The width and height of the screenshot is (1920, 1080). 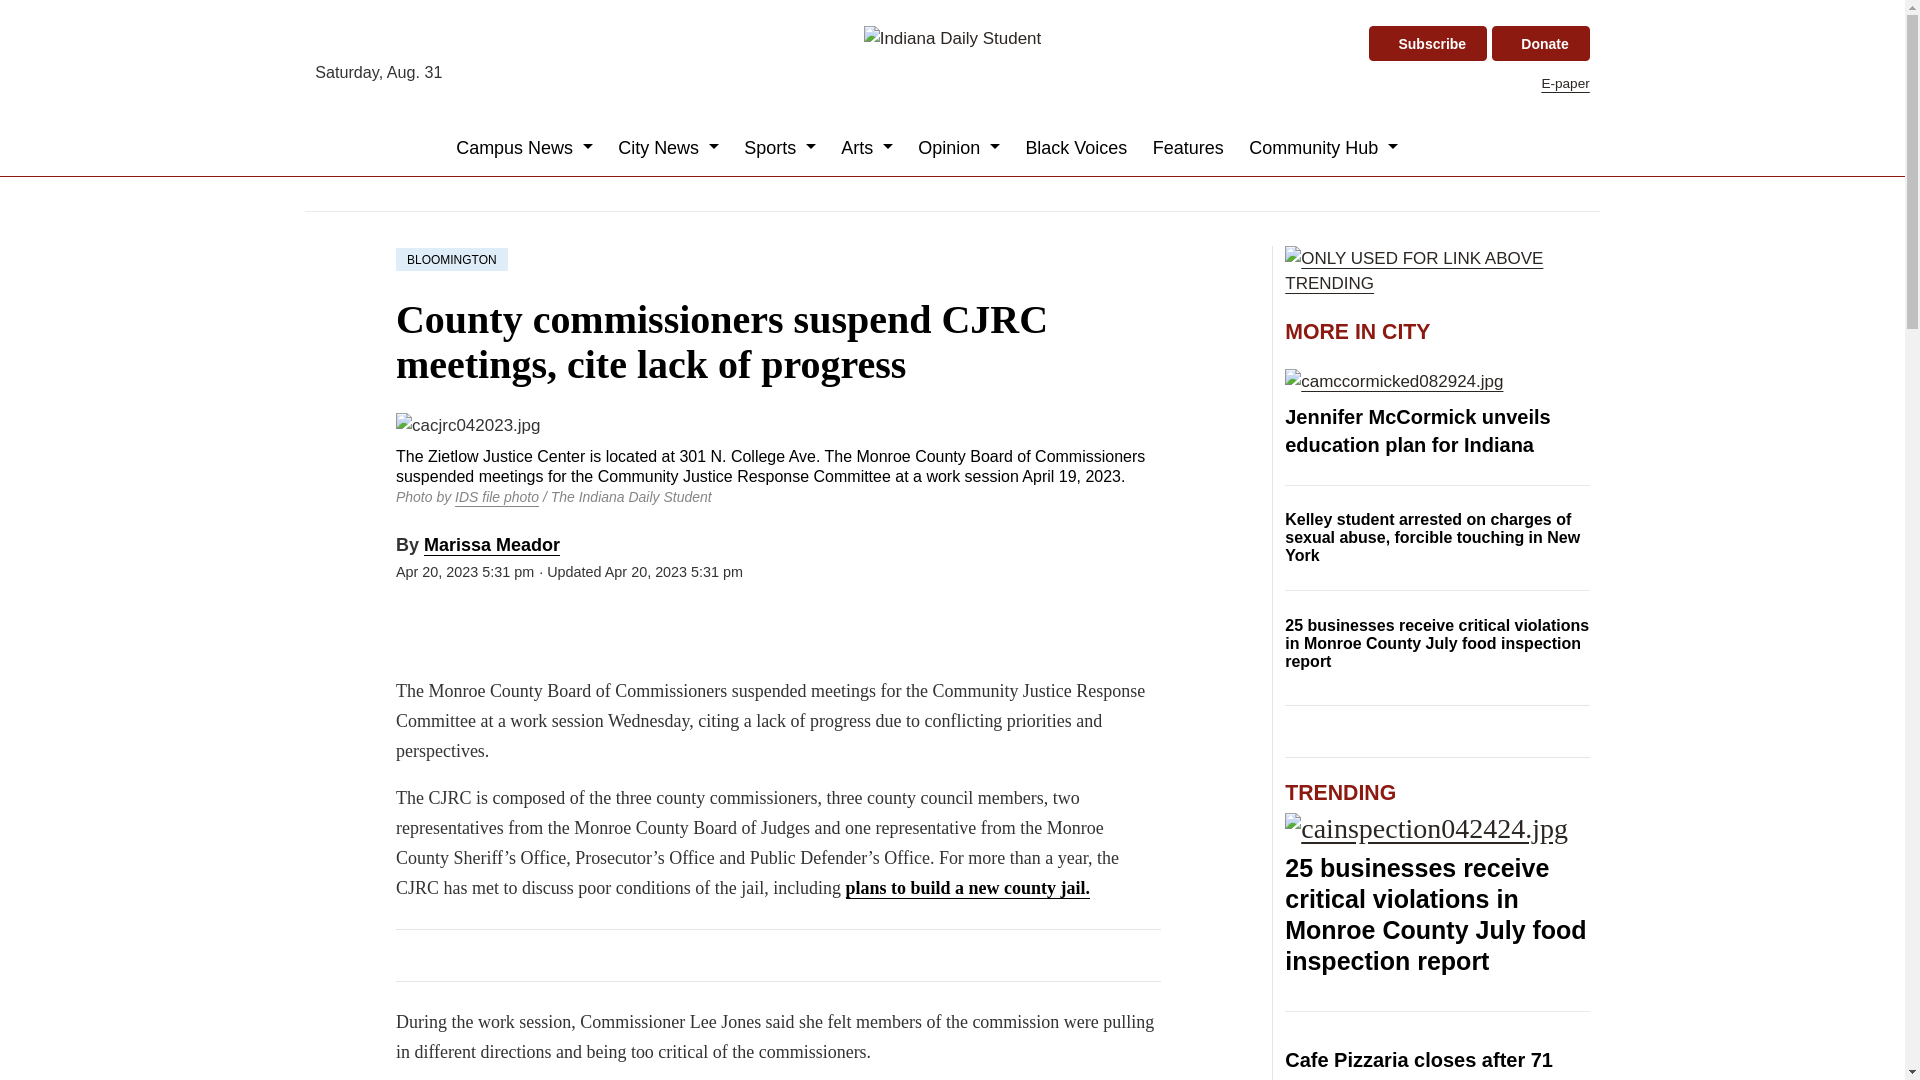 What do you see at coordinates (668, 148) in the screenshot?
I see `City News` at bounding box center [668, 148].